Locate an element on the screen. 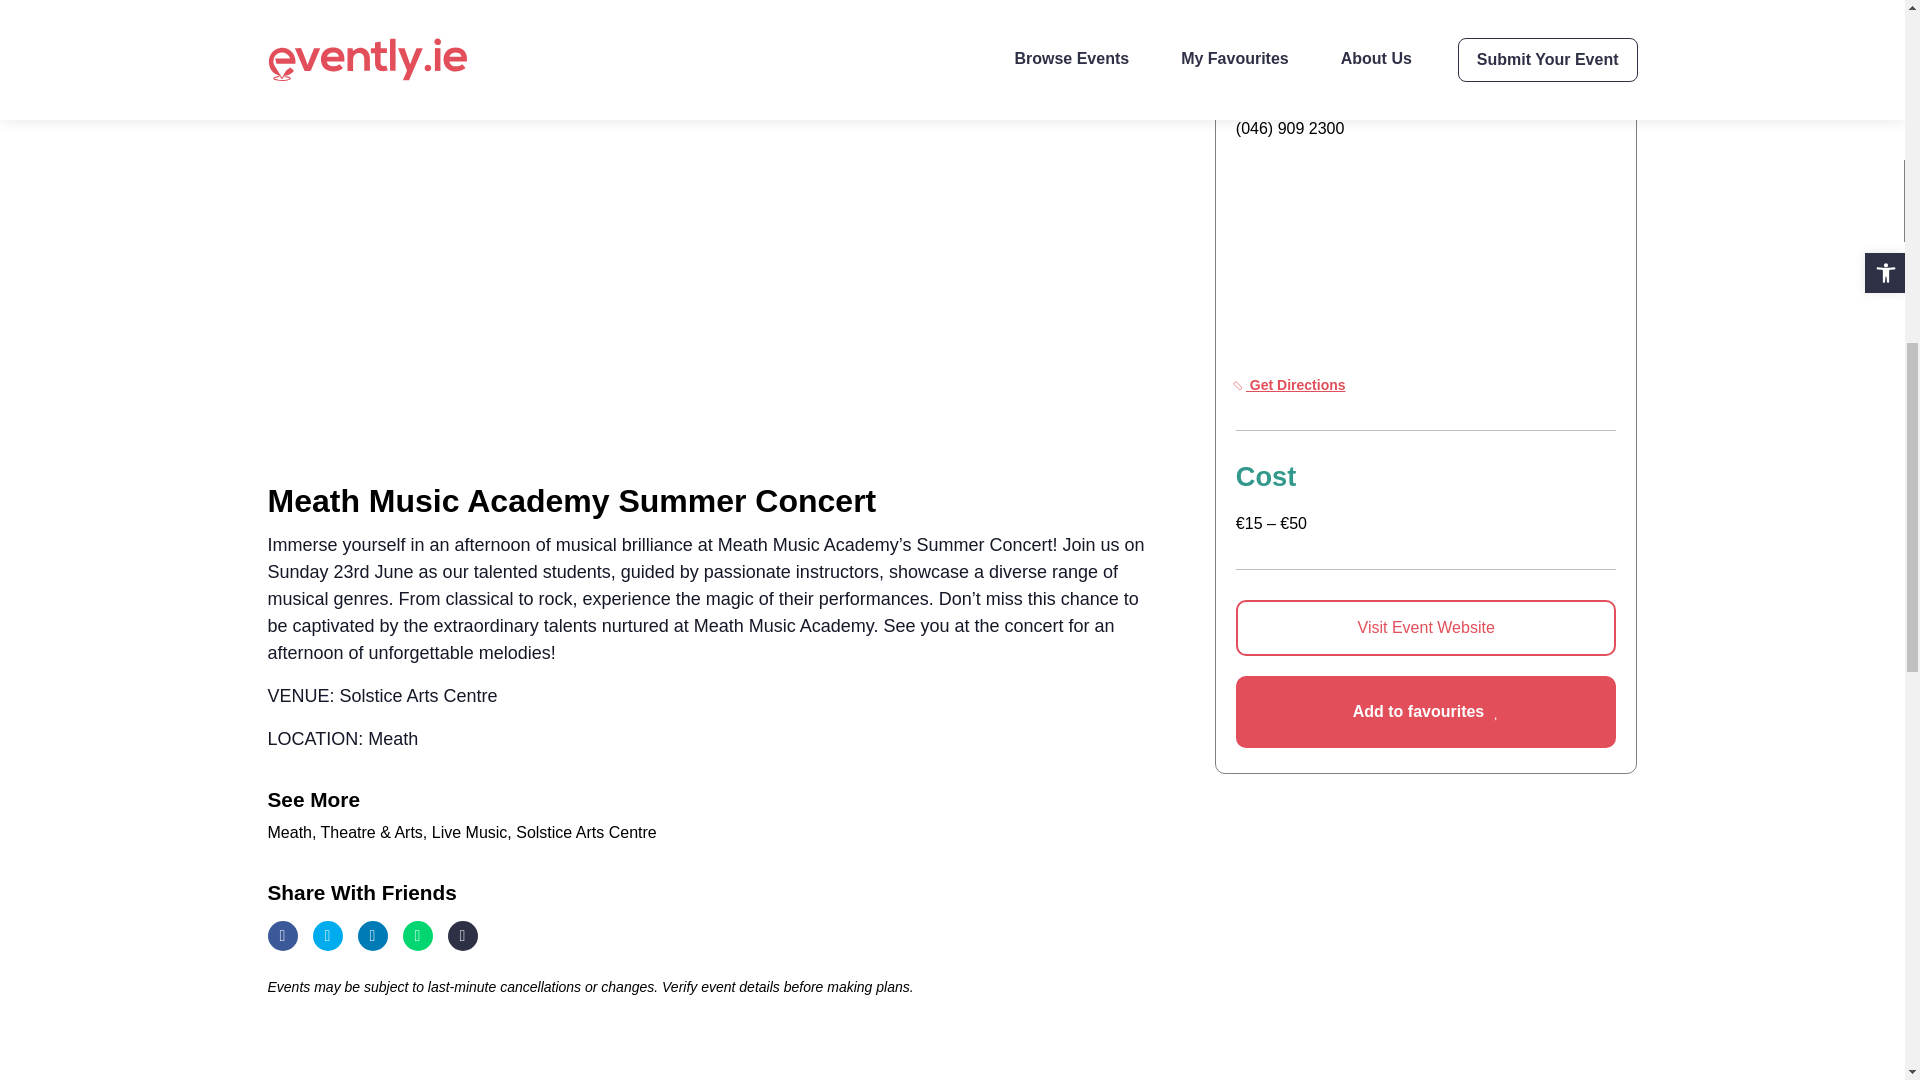 The height and width of the screenshot is (1080, 1920). Locations - Meath is located at coordinates (292, 832).